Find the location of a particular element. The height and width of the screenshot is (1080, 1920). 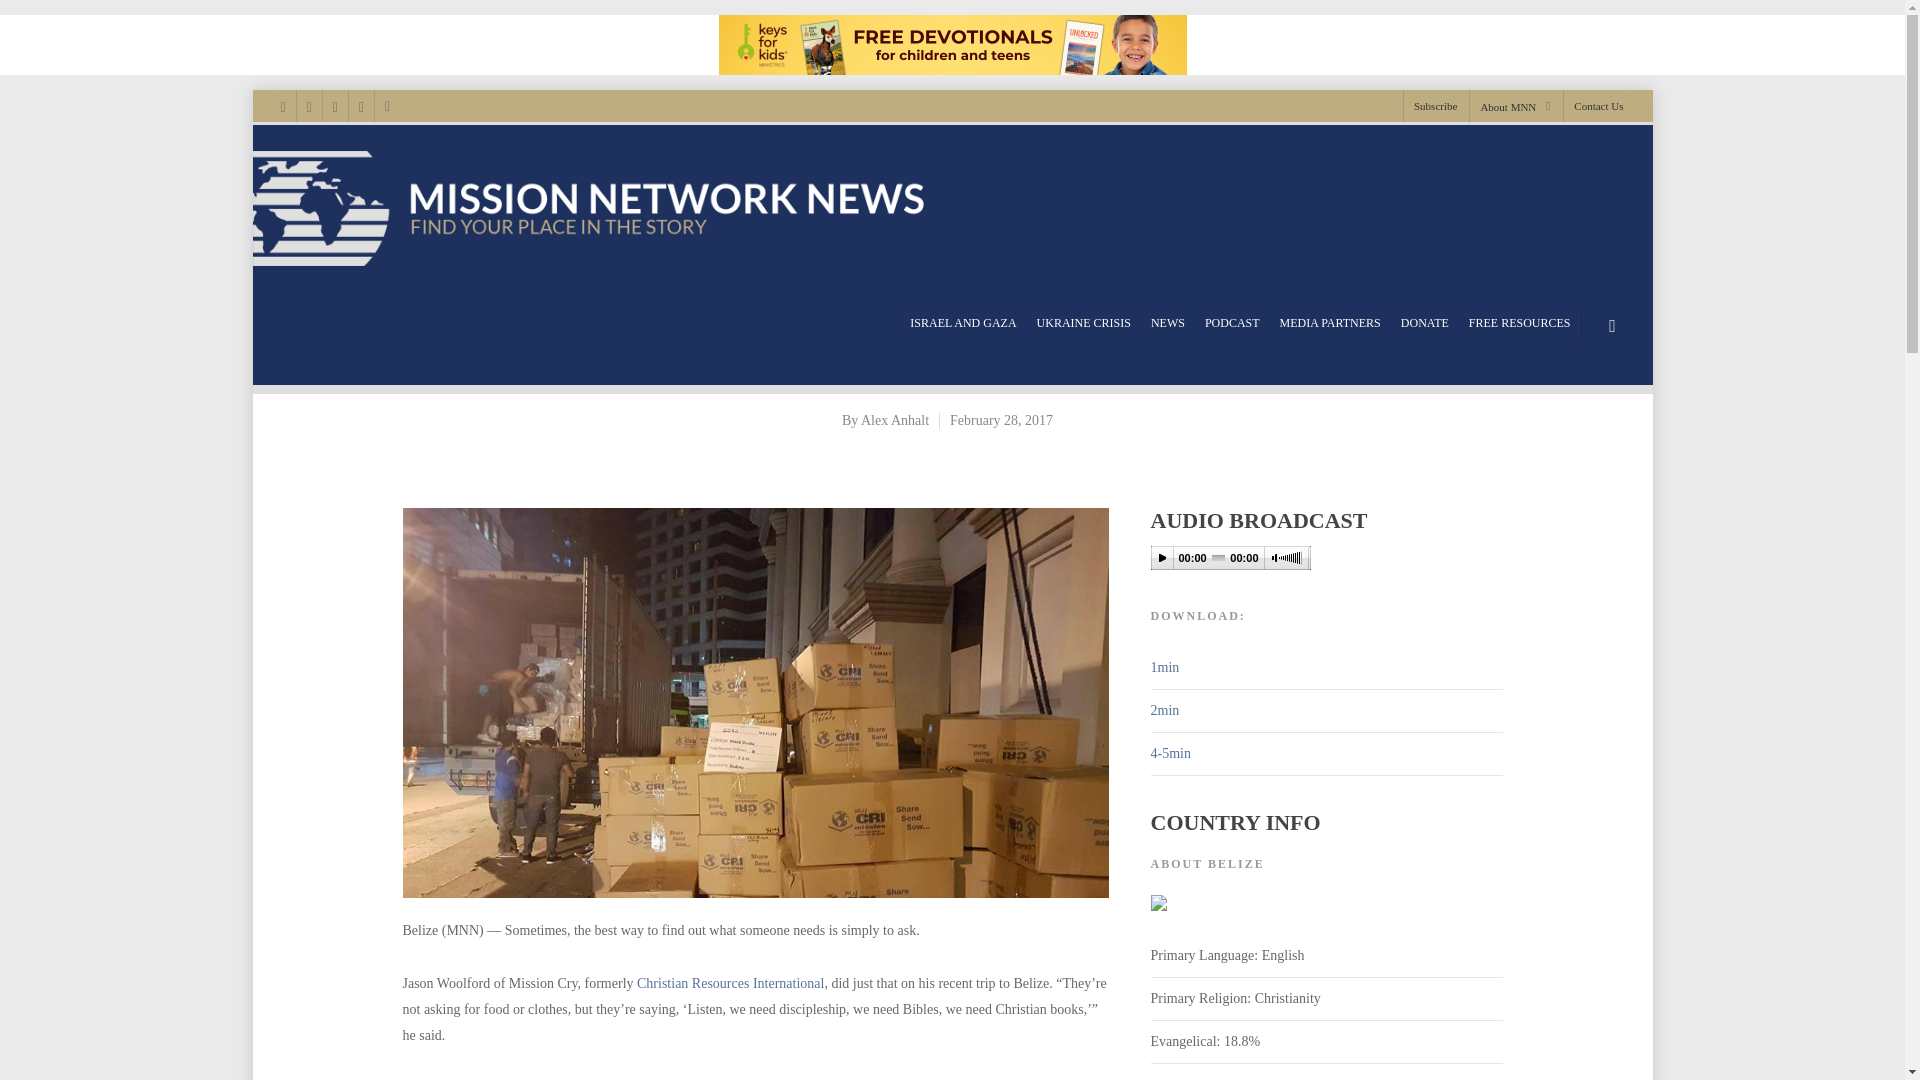

Christian Resources International is located at coordinates (730, 984).